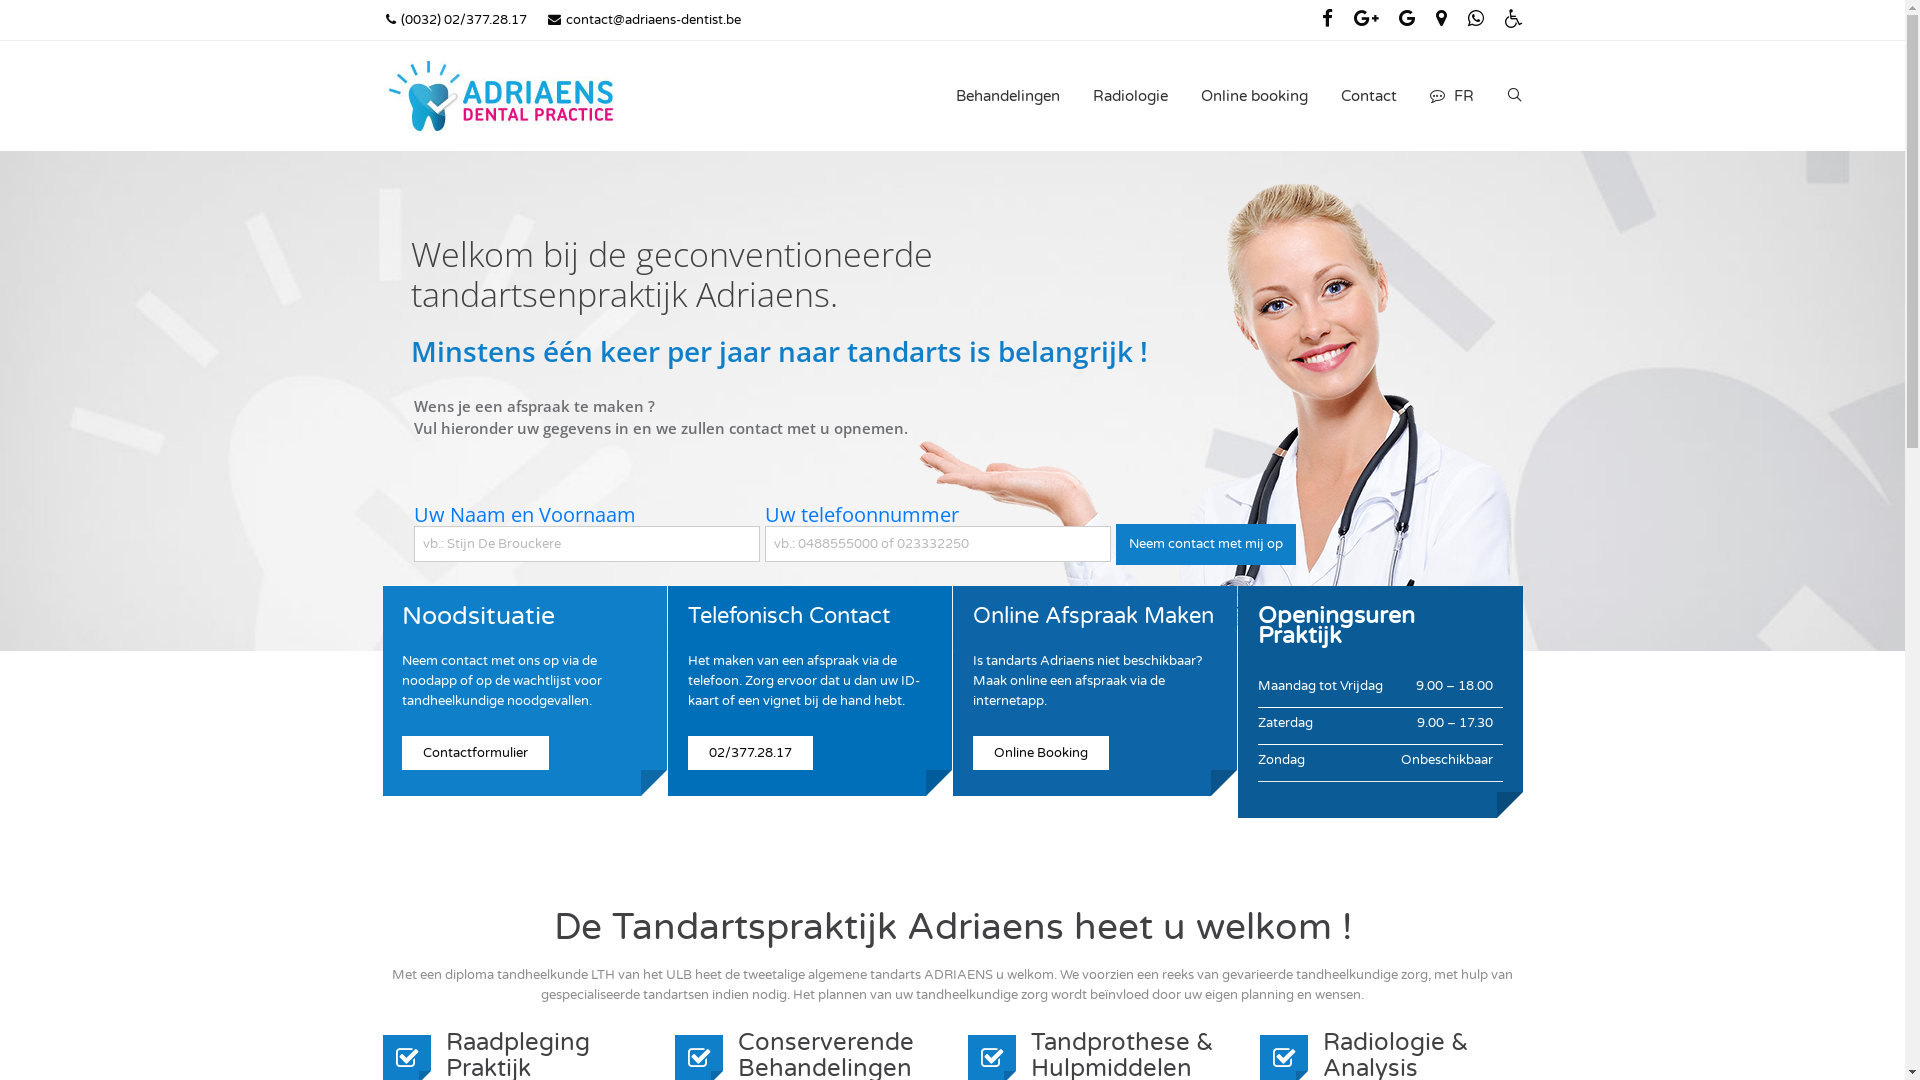  What do you see at coordinates (525, 616) in the screenshot?
I see `Noodsituatie` at bounding box center [525, 616].